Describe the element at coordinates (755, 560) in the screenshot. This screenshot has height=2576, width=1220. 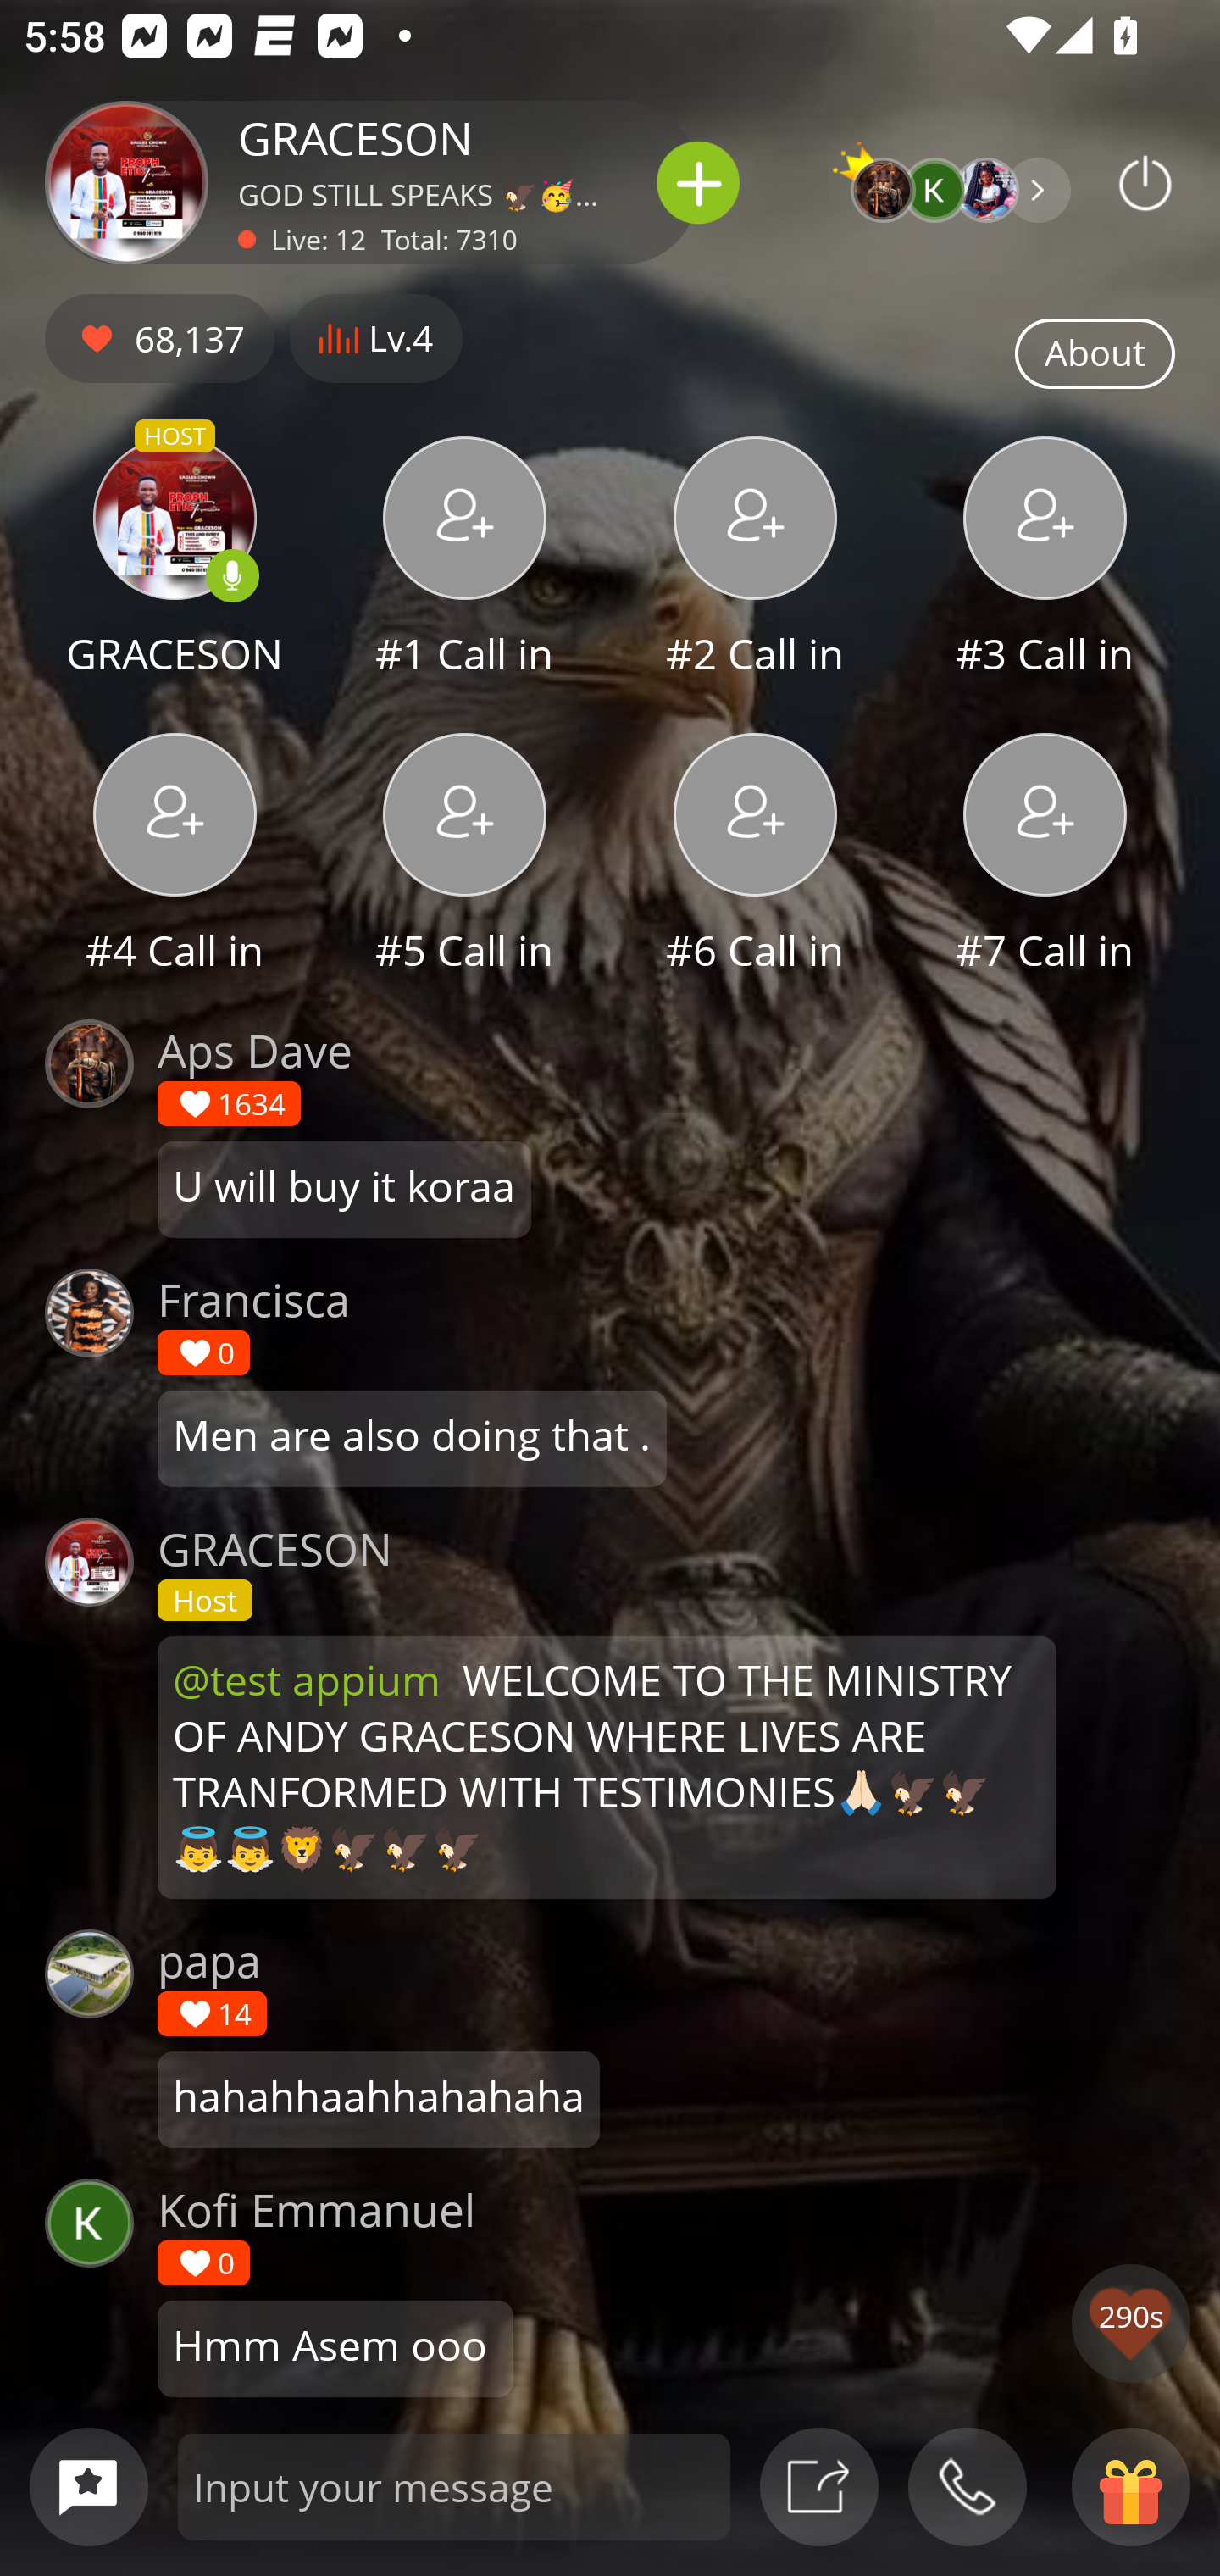
I see `#2 Call in` at that location.